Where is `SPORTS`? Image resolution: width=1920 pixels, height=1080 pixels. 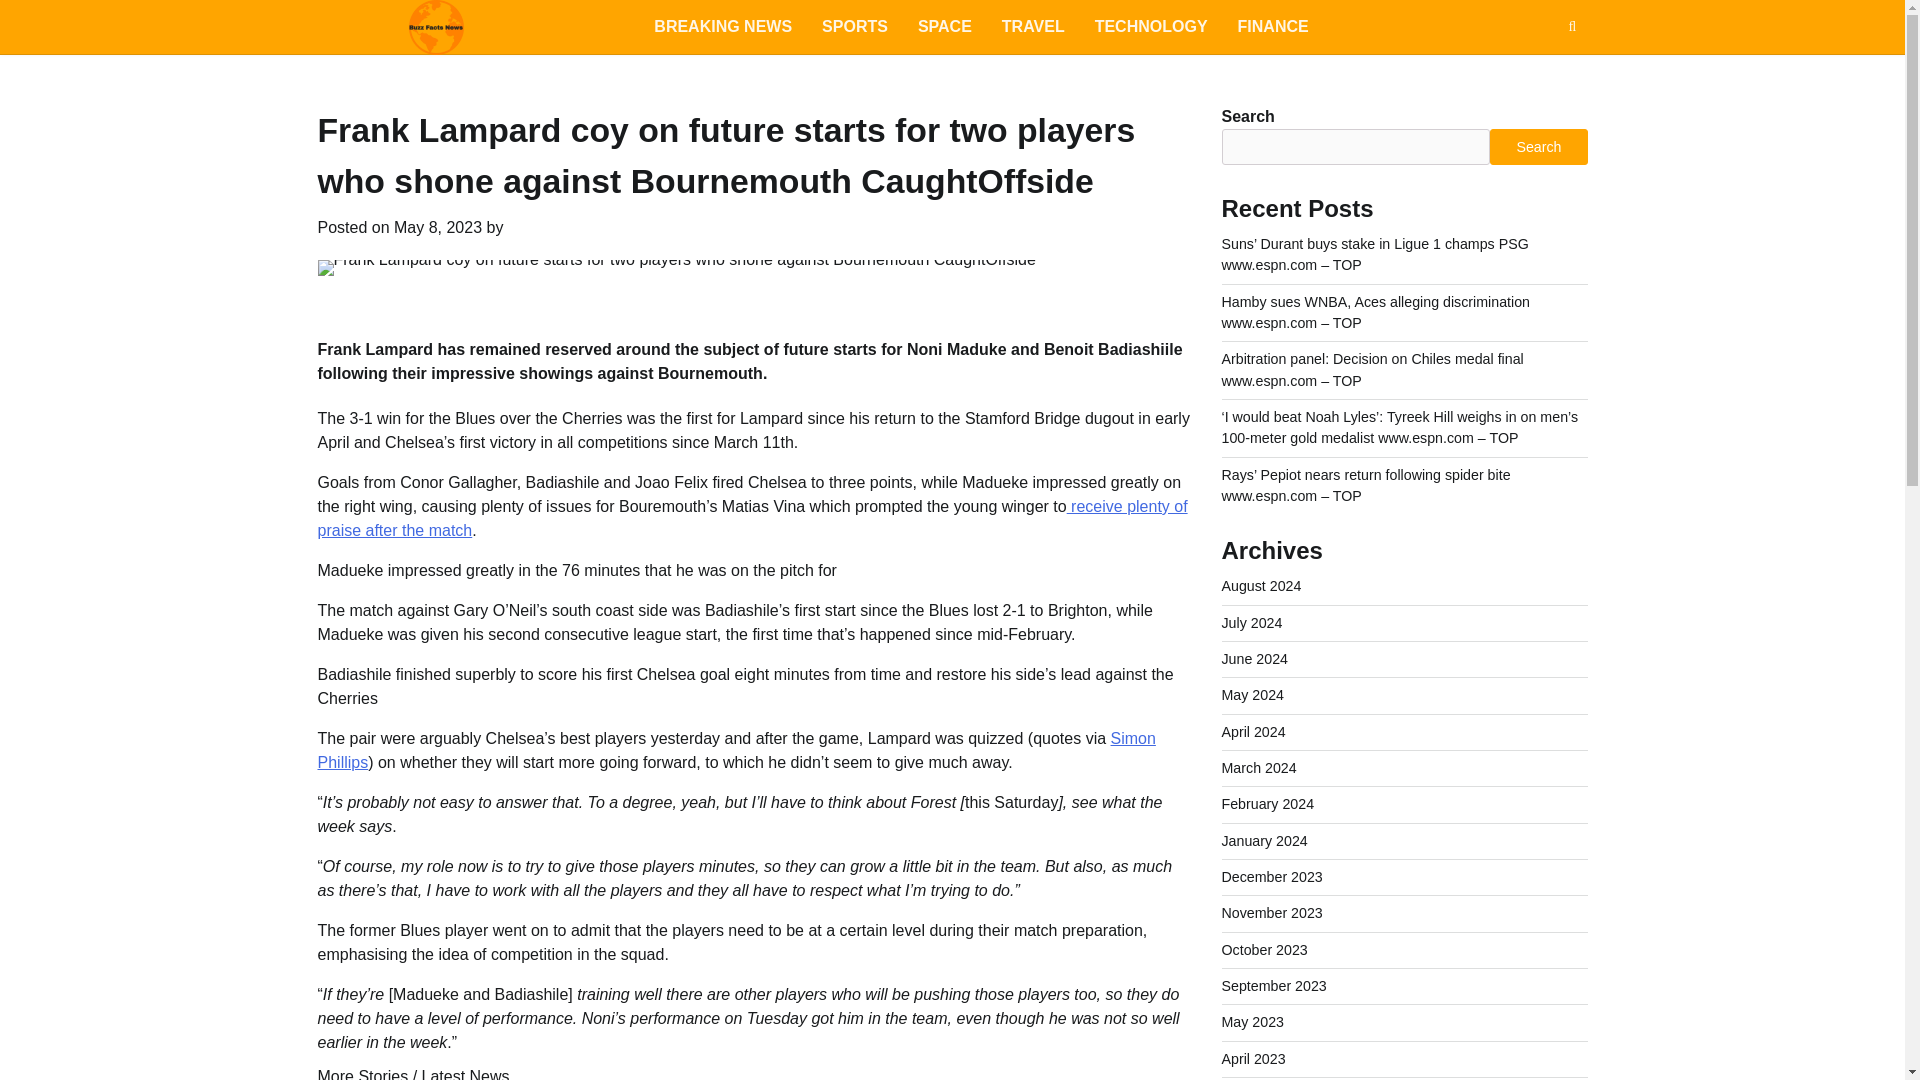
SPORTS is located at coordinates (854, 27).